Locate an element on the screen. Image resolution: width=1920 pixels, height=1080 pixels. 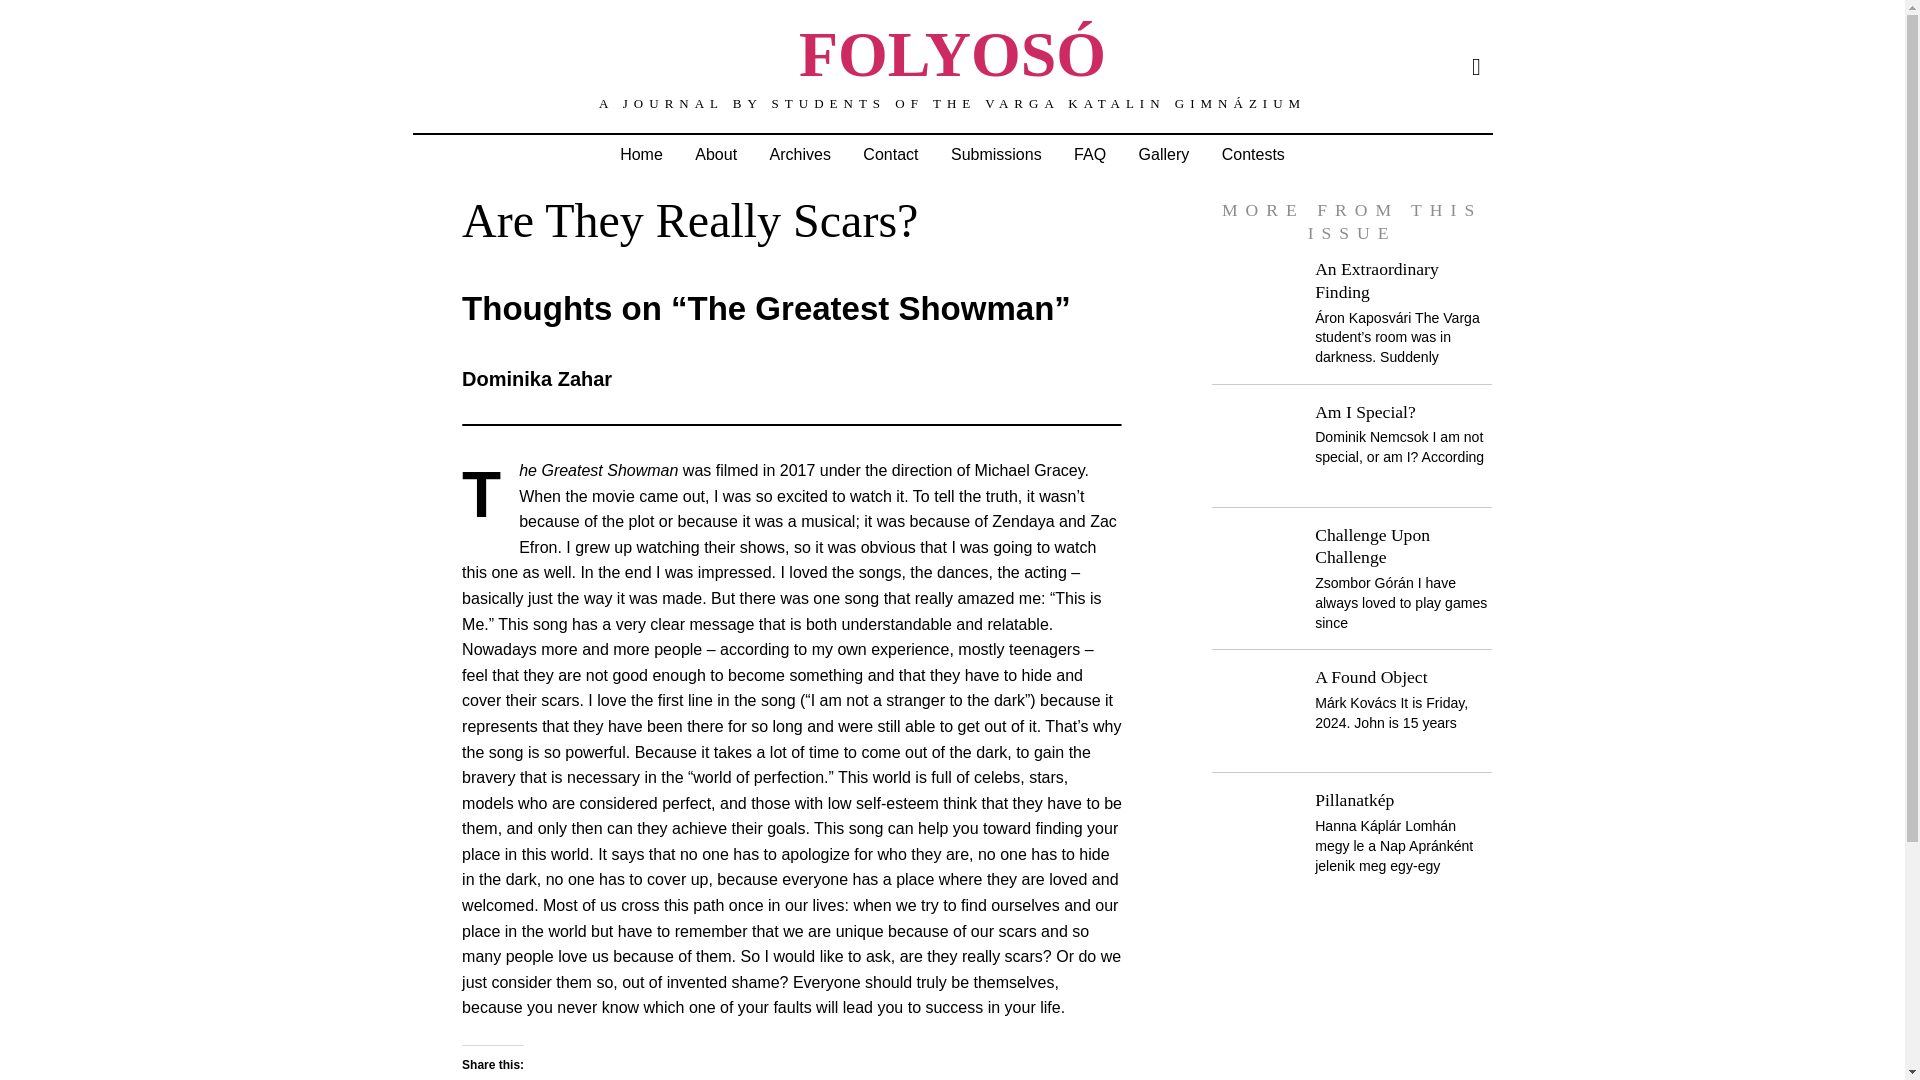
Contests is located at coordinates (1253, 154).